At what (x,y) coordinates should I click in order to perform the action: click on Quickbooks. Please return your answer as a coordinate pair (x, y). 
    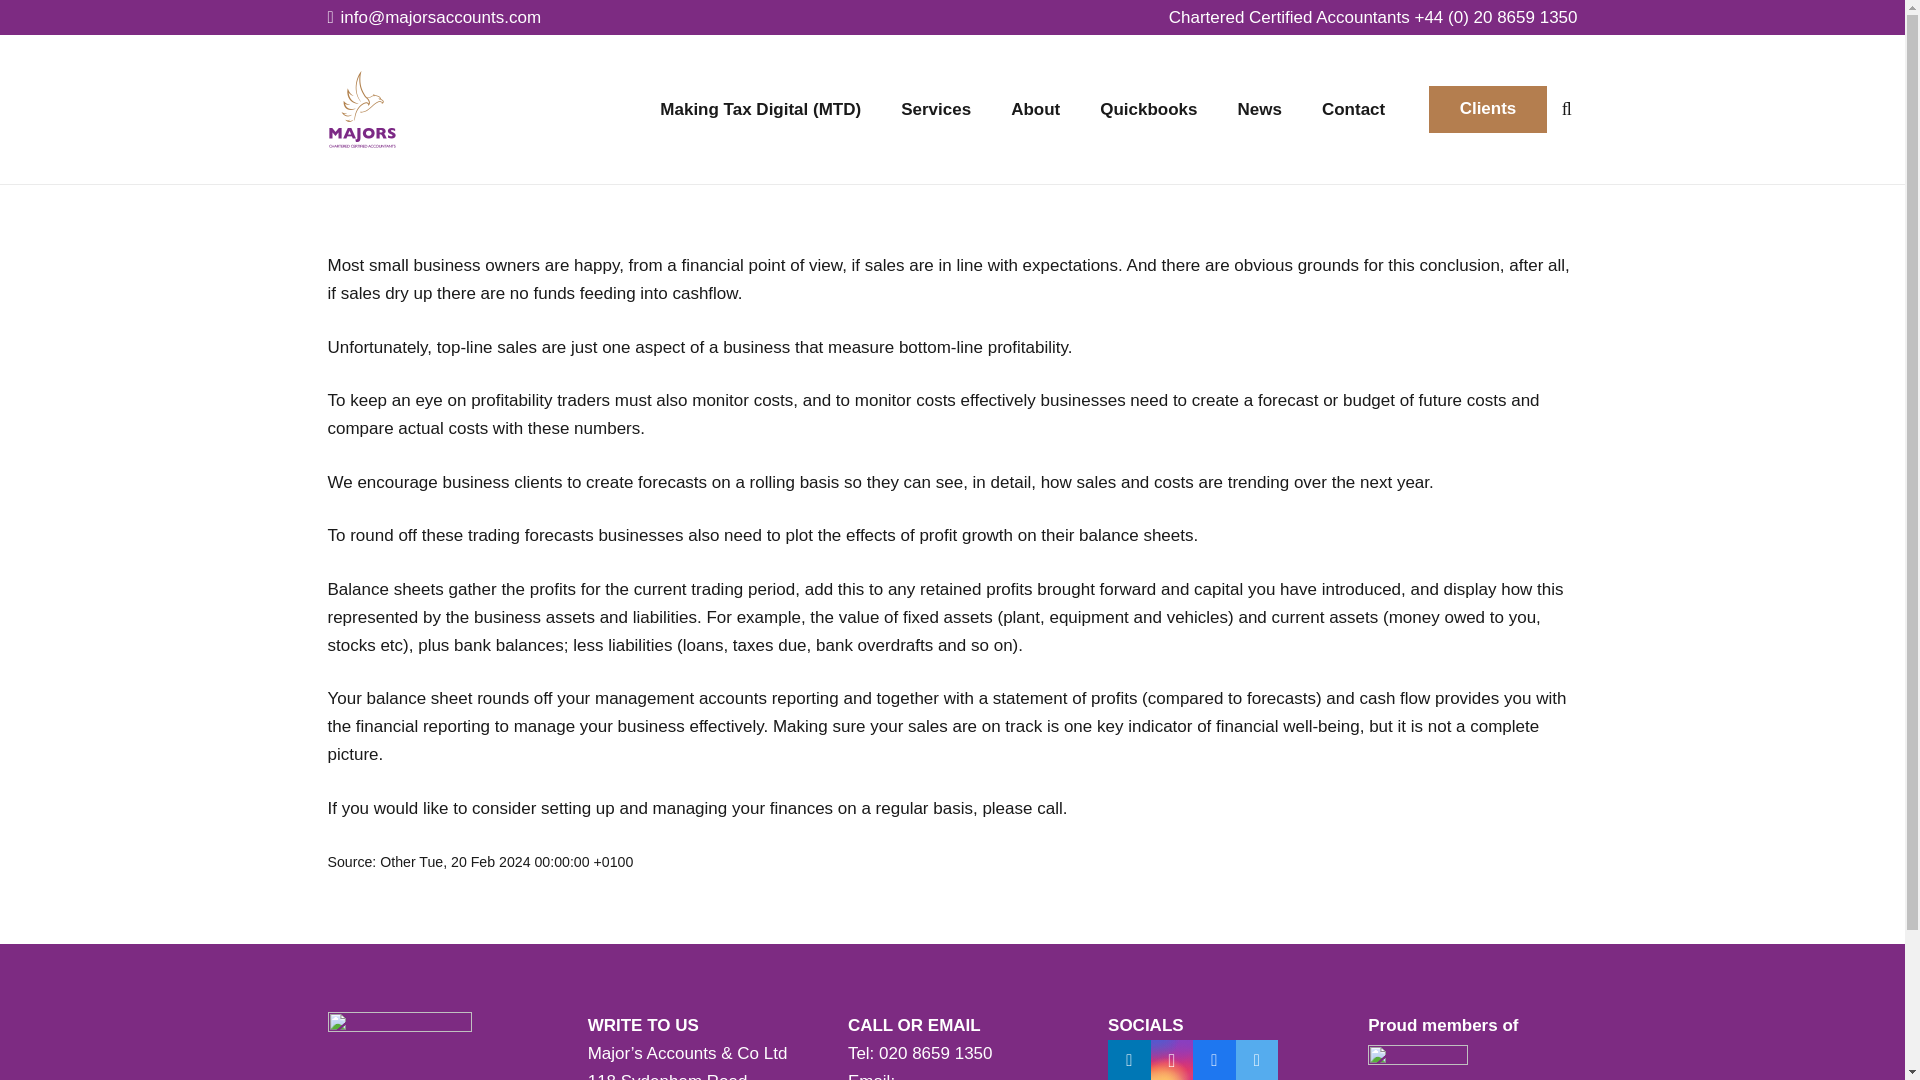
    Looking at the image, I should click on (1148, 108).